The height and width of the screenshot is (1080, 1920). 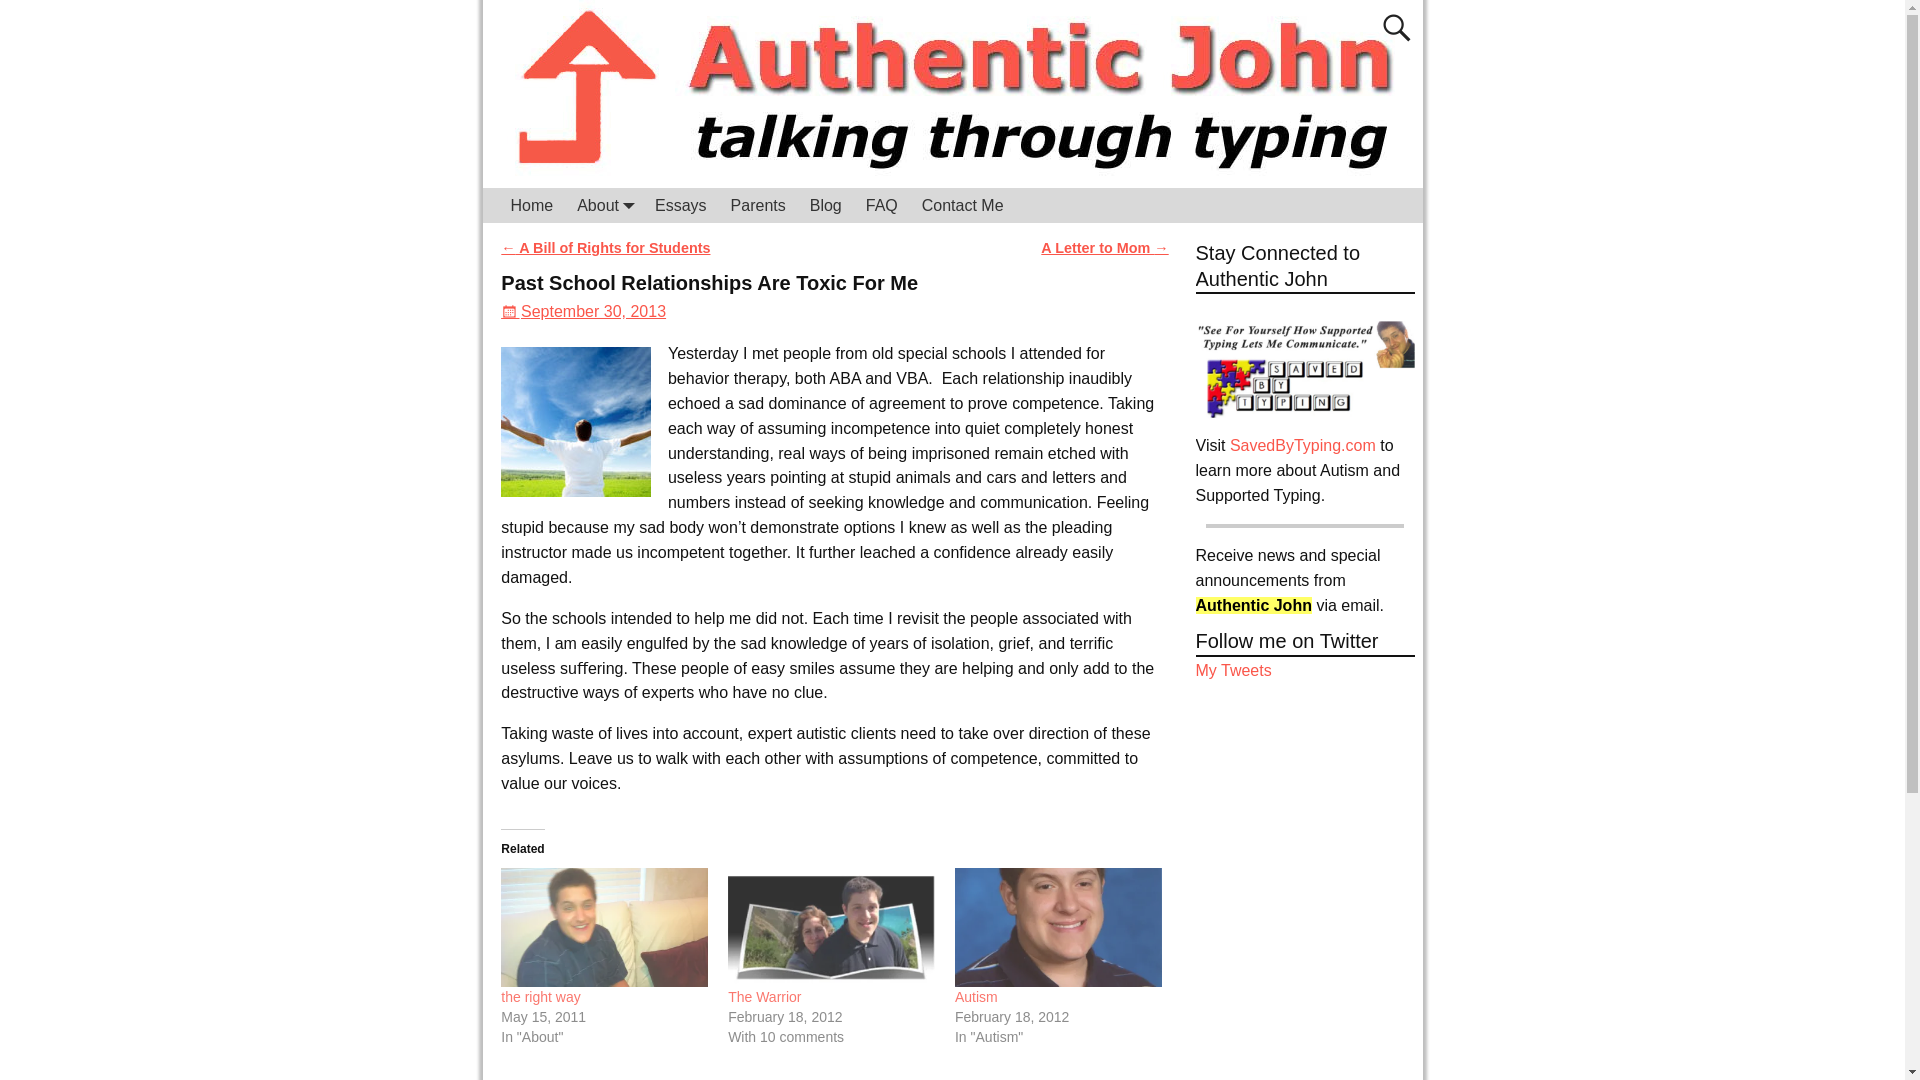 What do you see at coordinates (680, 204) in the screenshot?
I see `Essays` at bounding box center [680, 204].